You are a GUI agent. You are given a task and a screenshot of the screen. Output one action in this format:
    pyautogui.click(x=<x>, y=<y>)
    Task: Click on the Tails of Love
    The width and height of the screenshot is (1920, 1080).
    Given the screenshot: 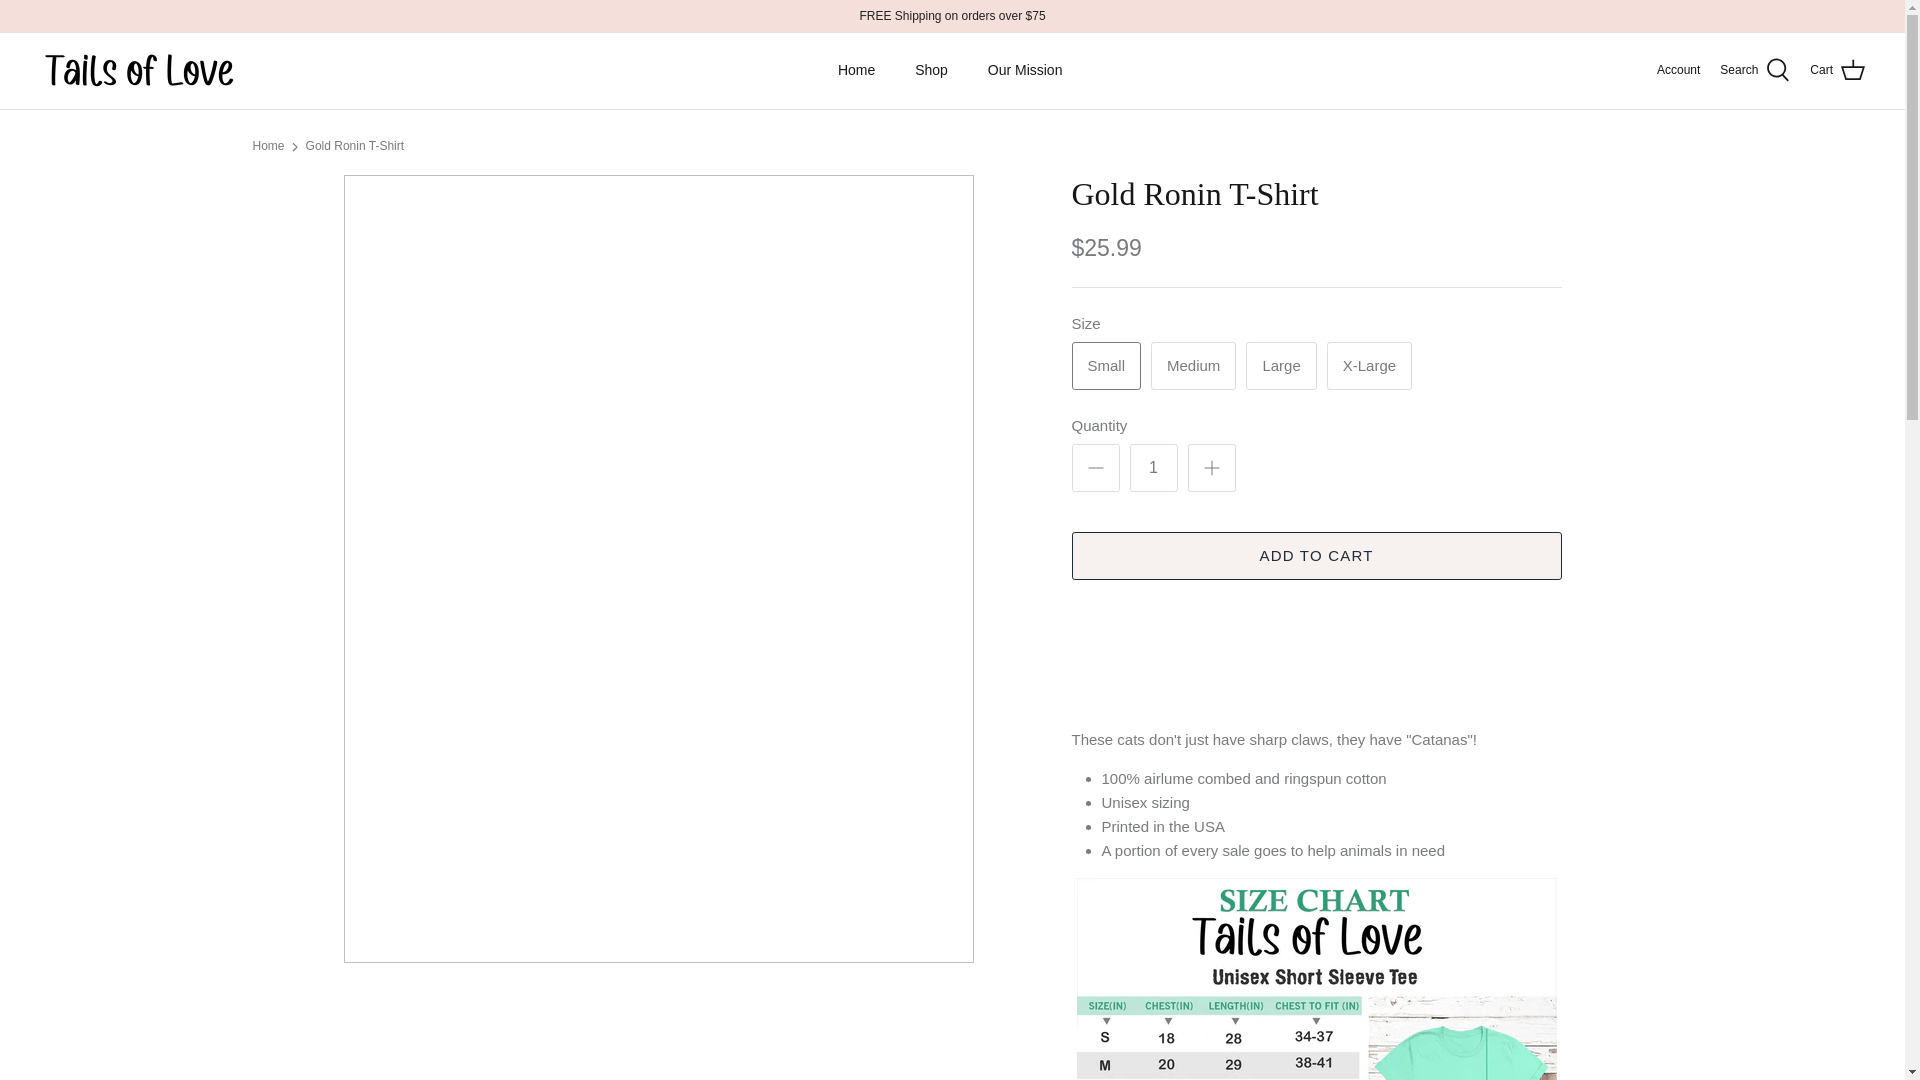 What is the action you would take?
    pyautogui.click(x=140, y=70)
    